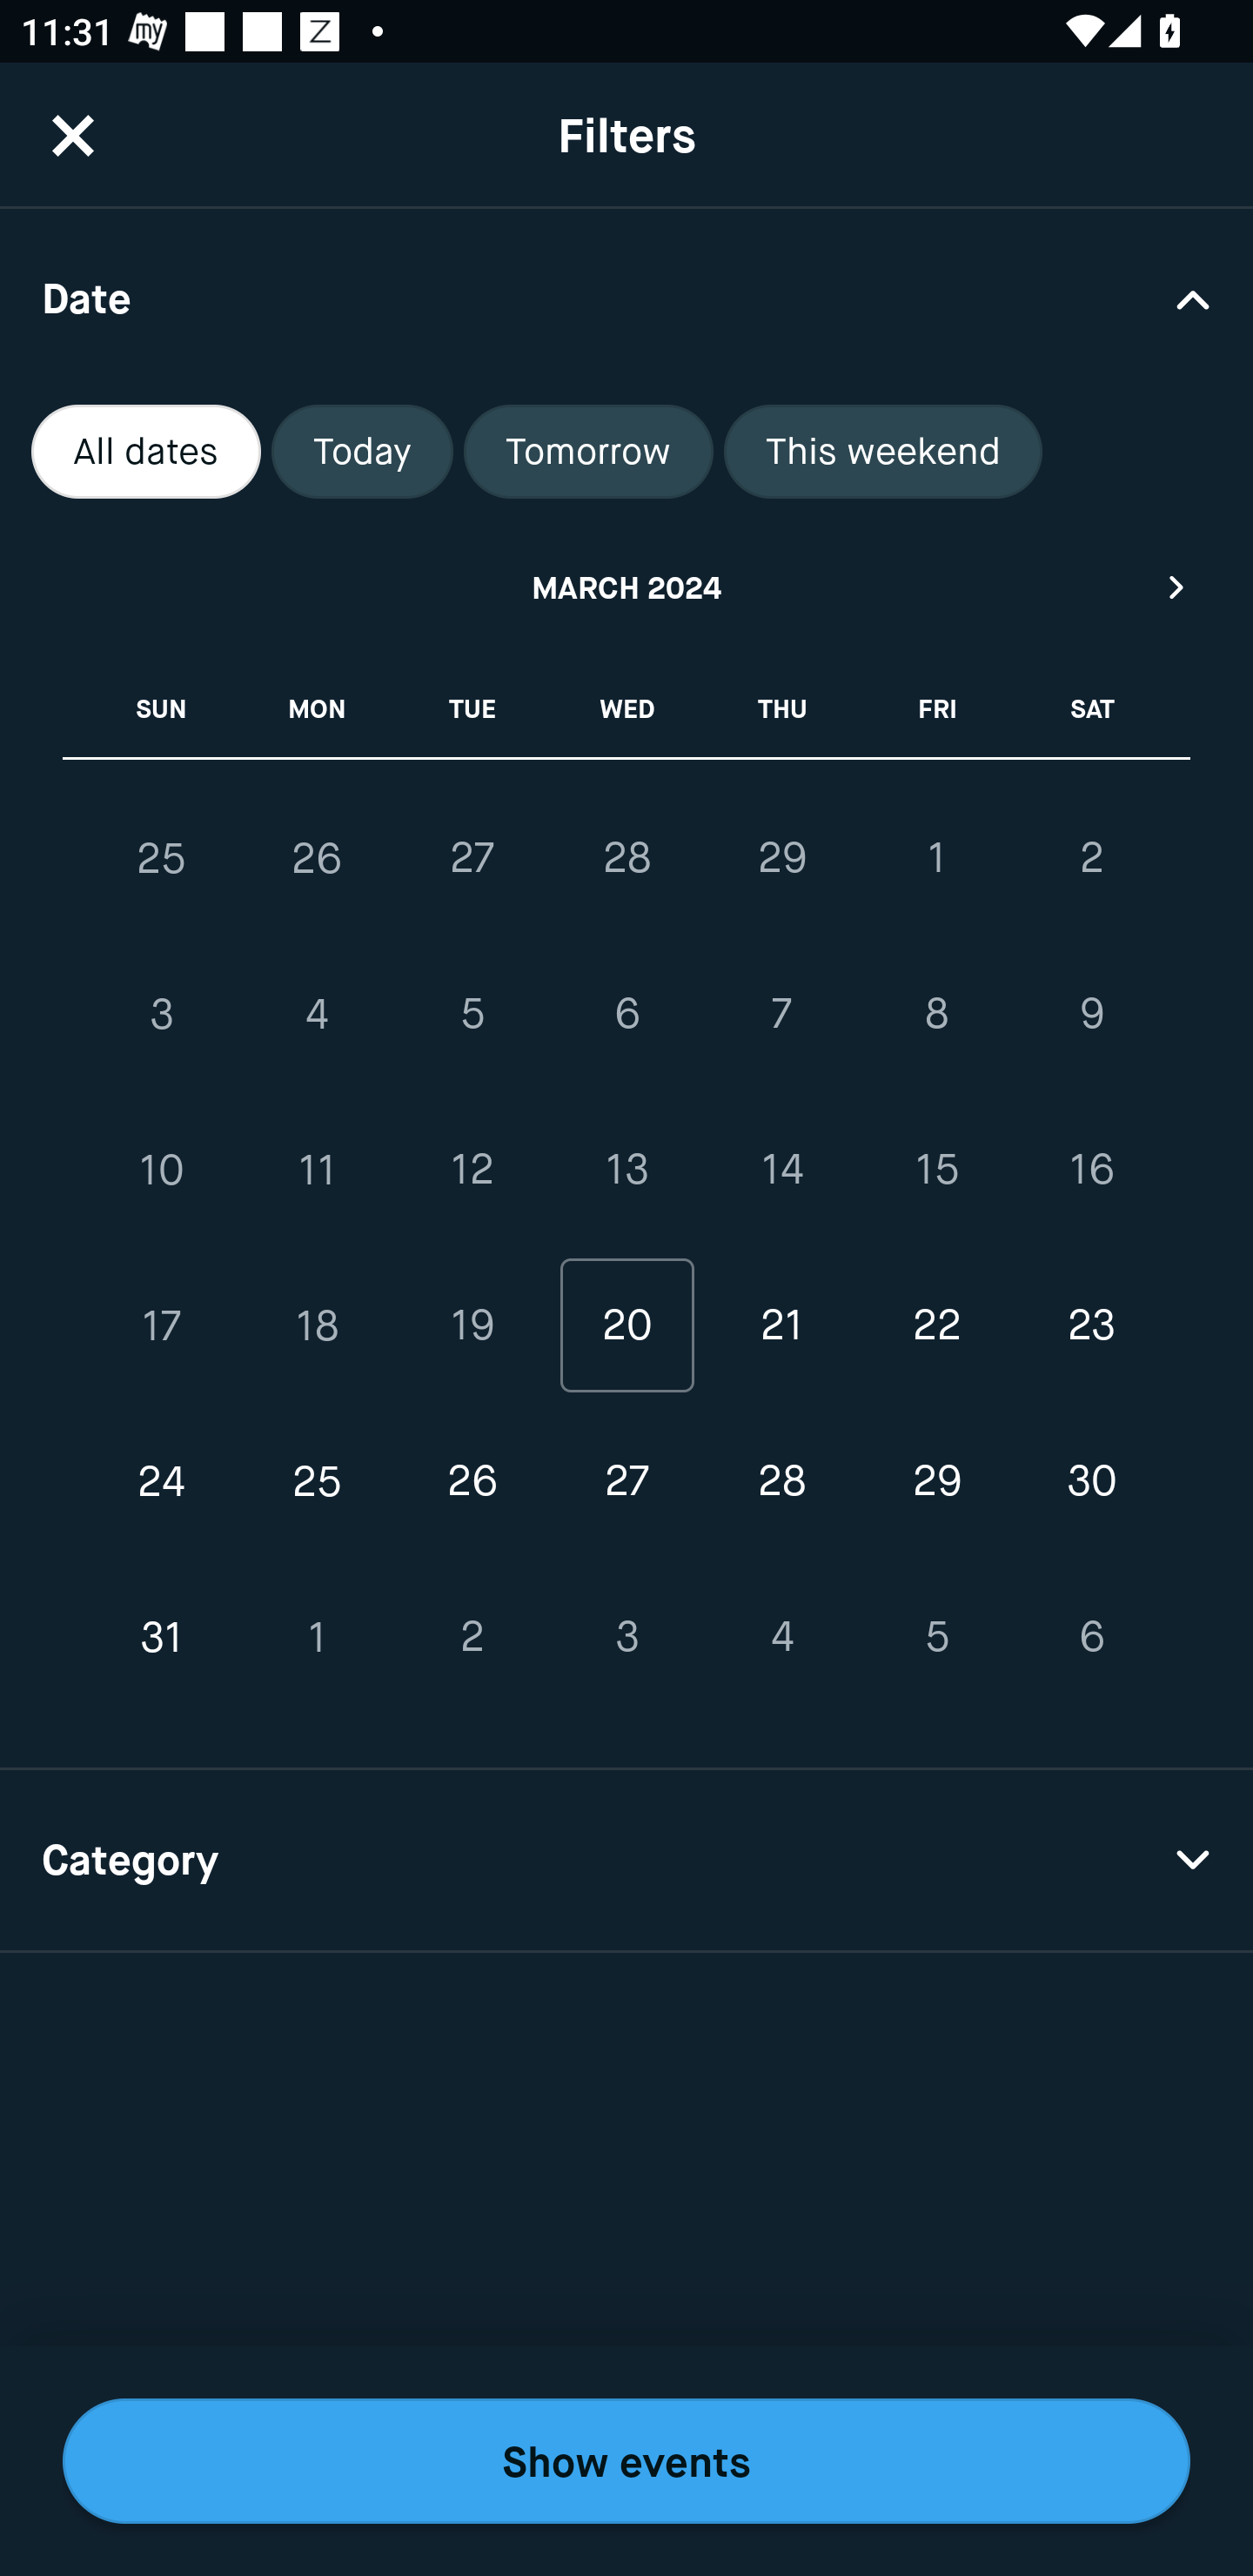  I want to click on 2, so click(1091, 857).